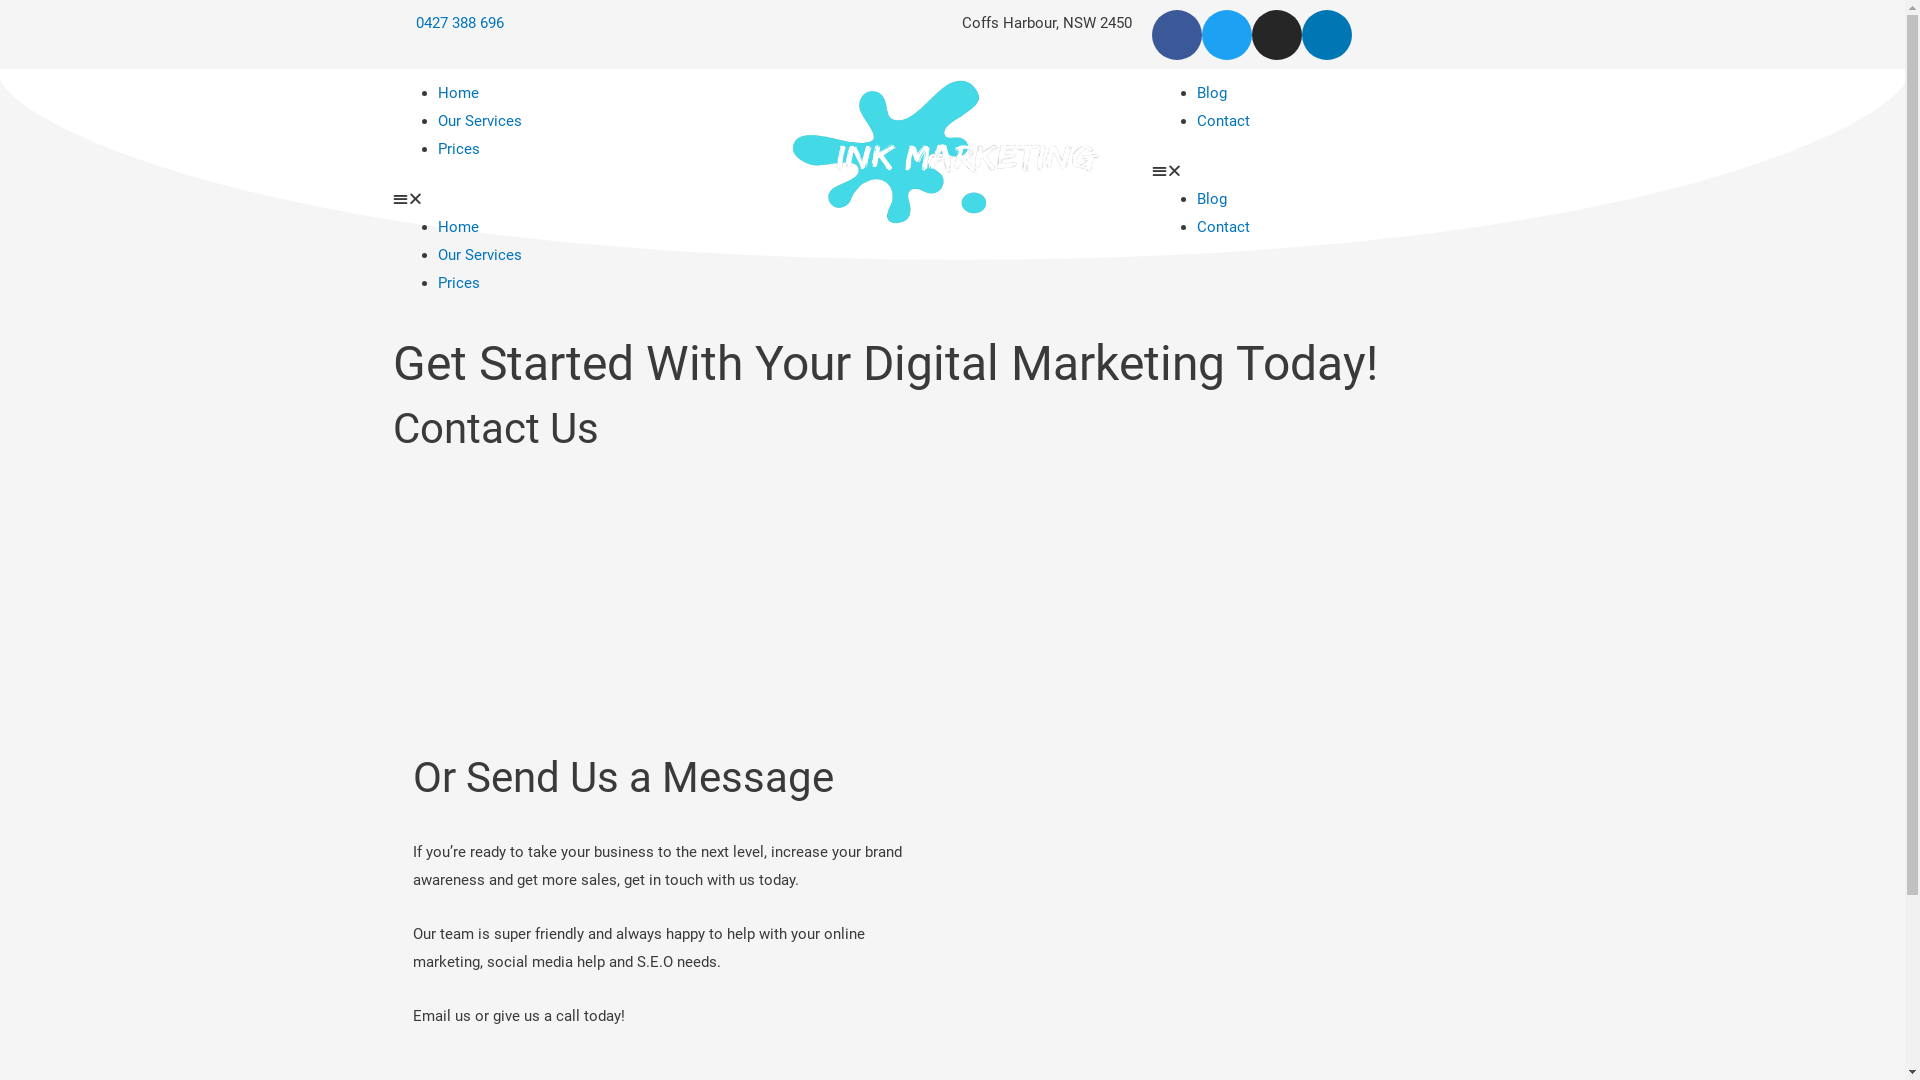  What do you see at coordinates (480, 121) in the screenshot?
I see `Our Services` at bounding box center [480, 121].